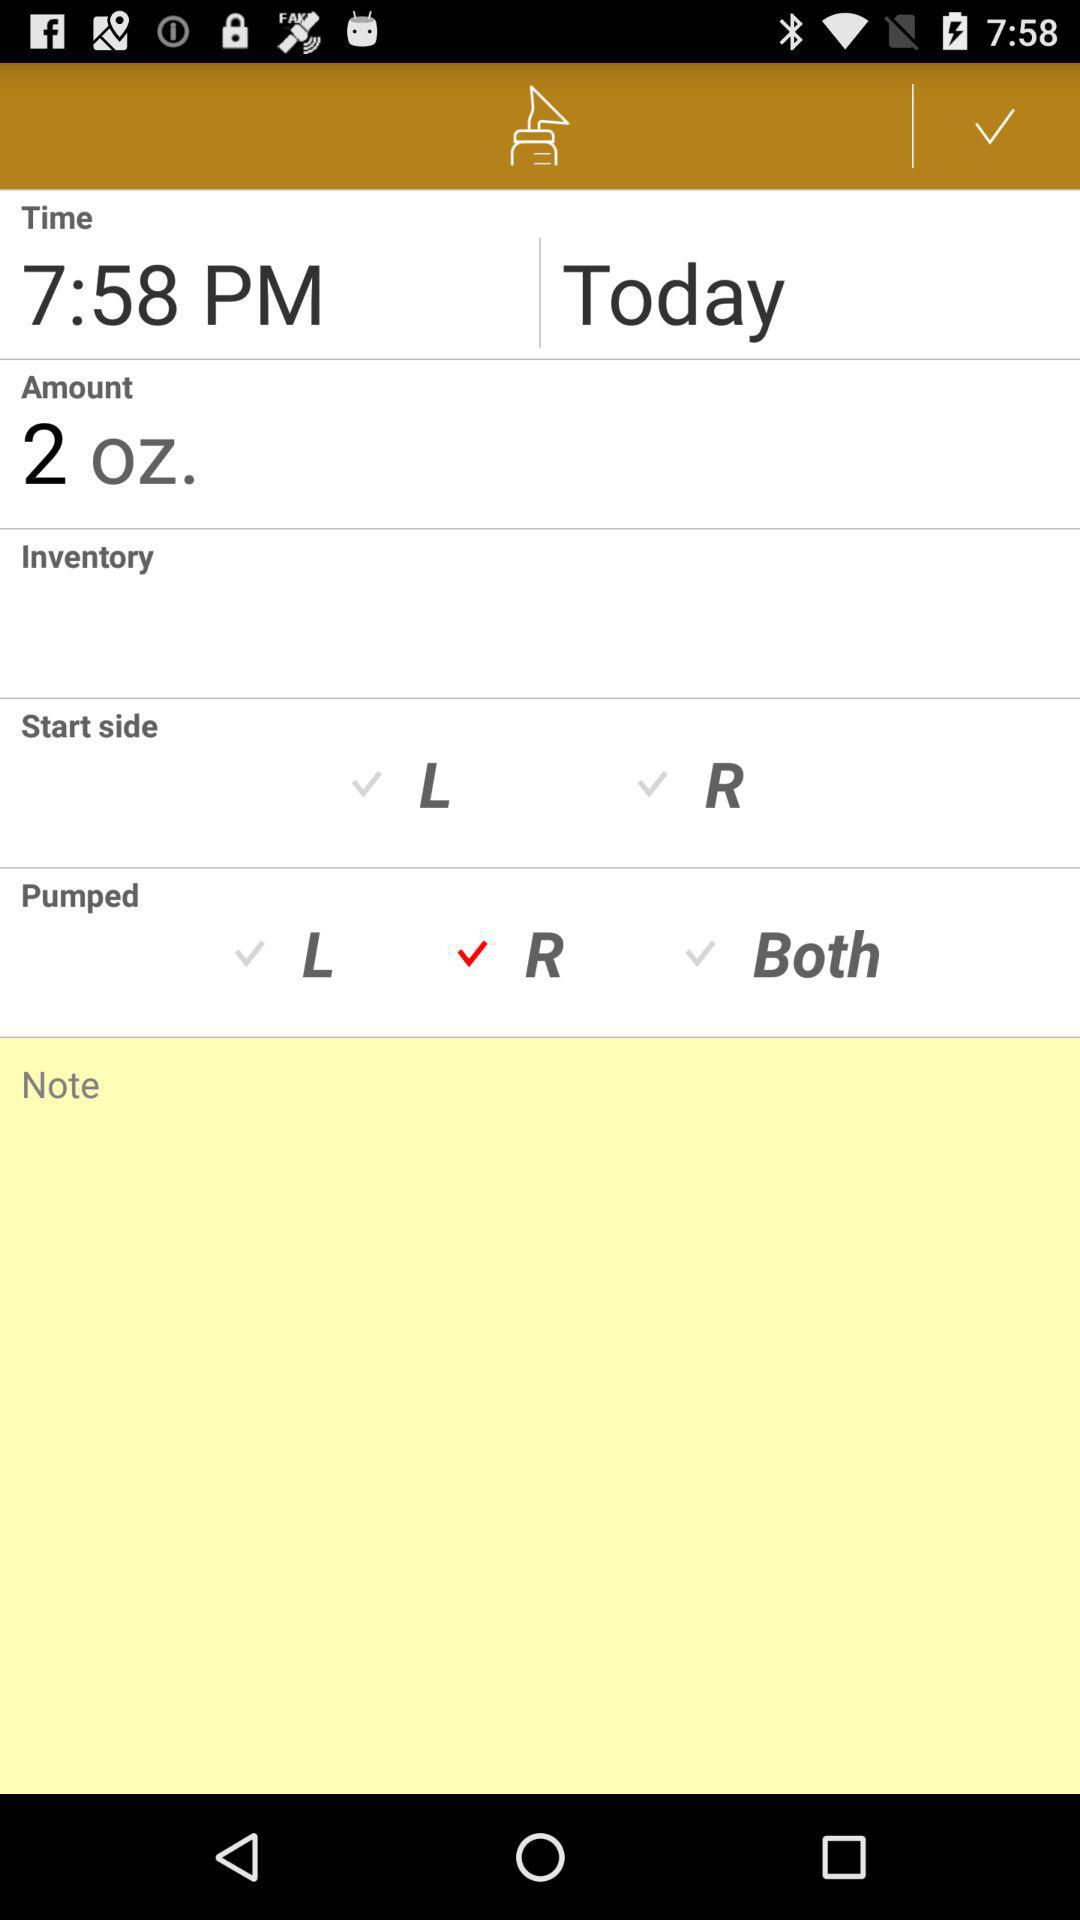 The image size is (1080, 1920). Describe the element at coordinates (270, 274) in the screenshot. I see `shows current time` at that location.